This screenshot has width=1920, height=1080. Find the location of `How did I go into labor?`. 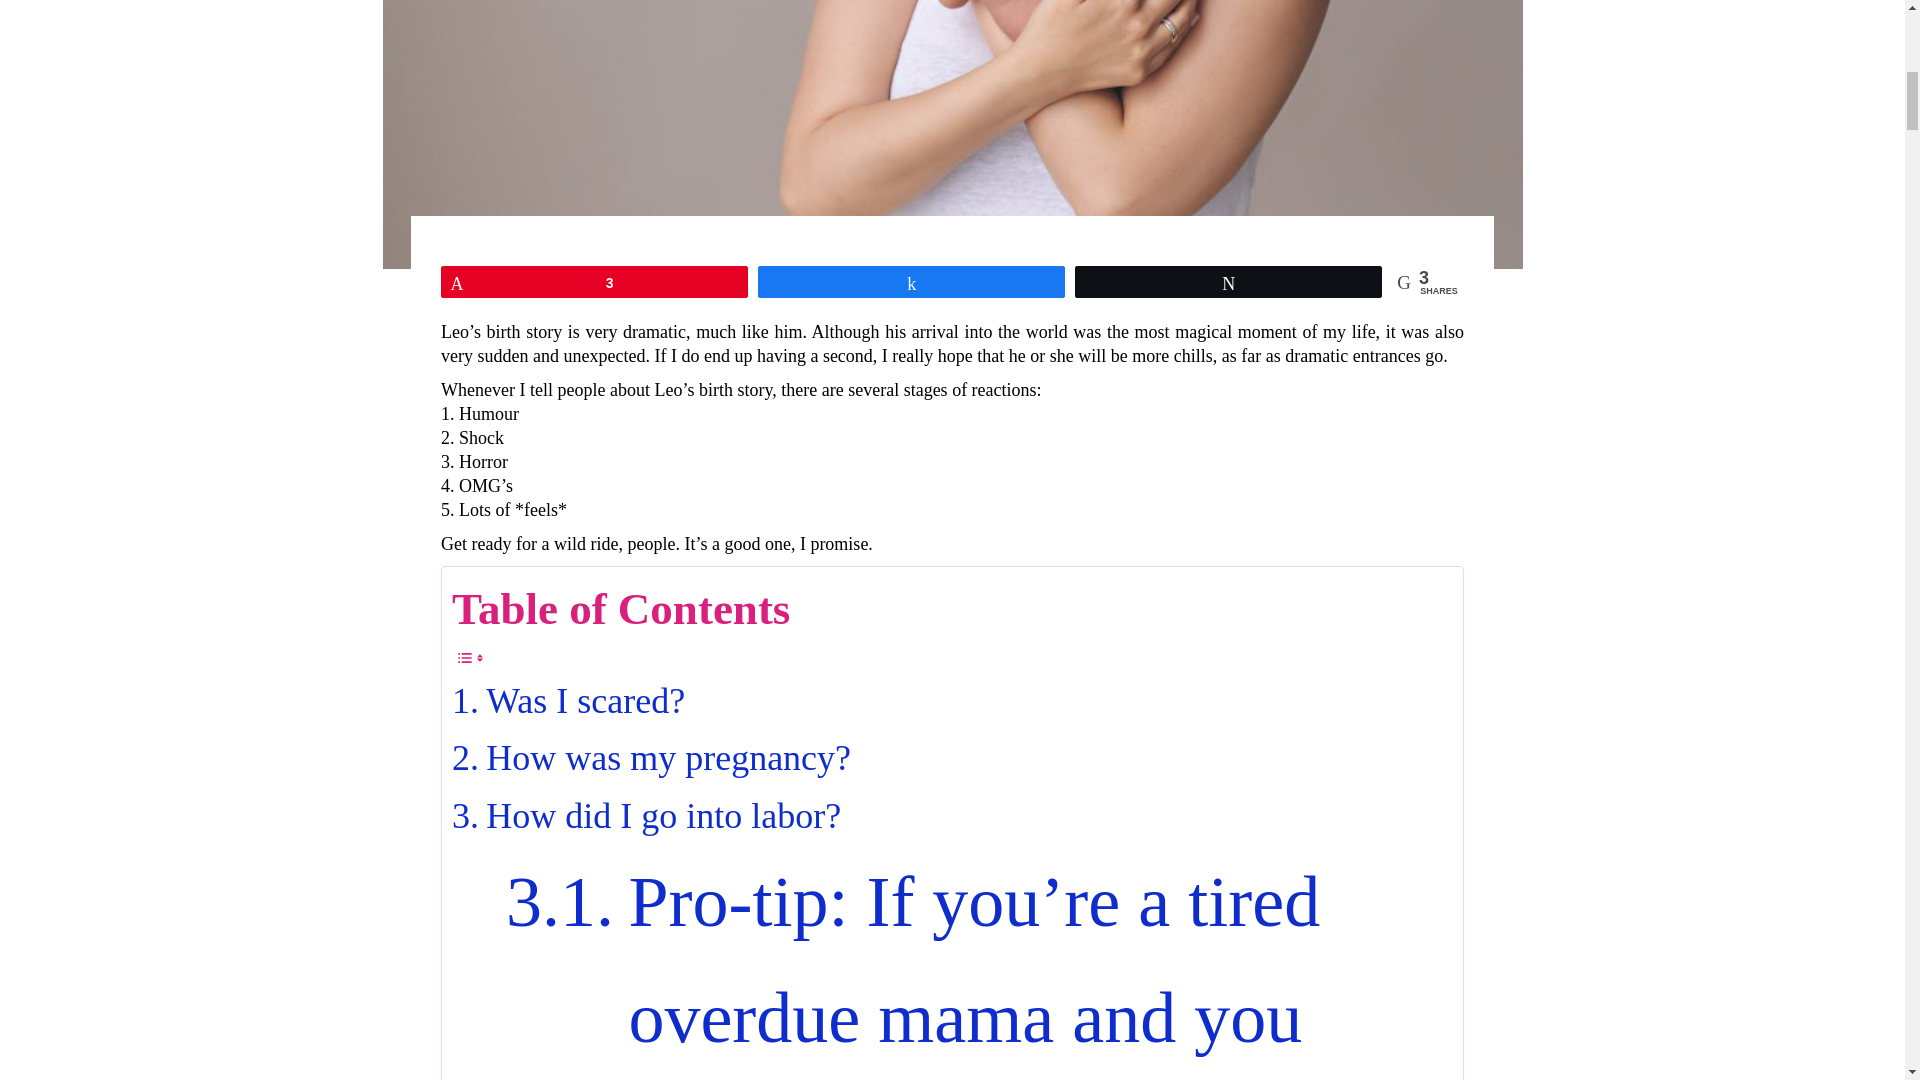

How did I go into labor? is located at coordinates (646, 816).